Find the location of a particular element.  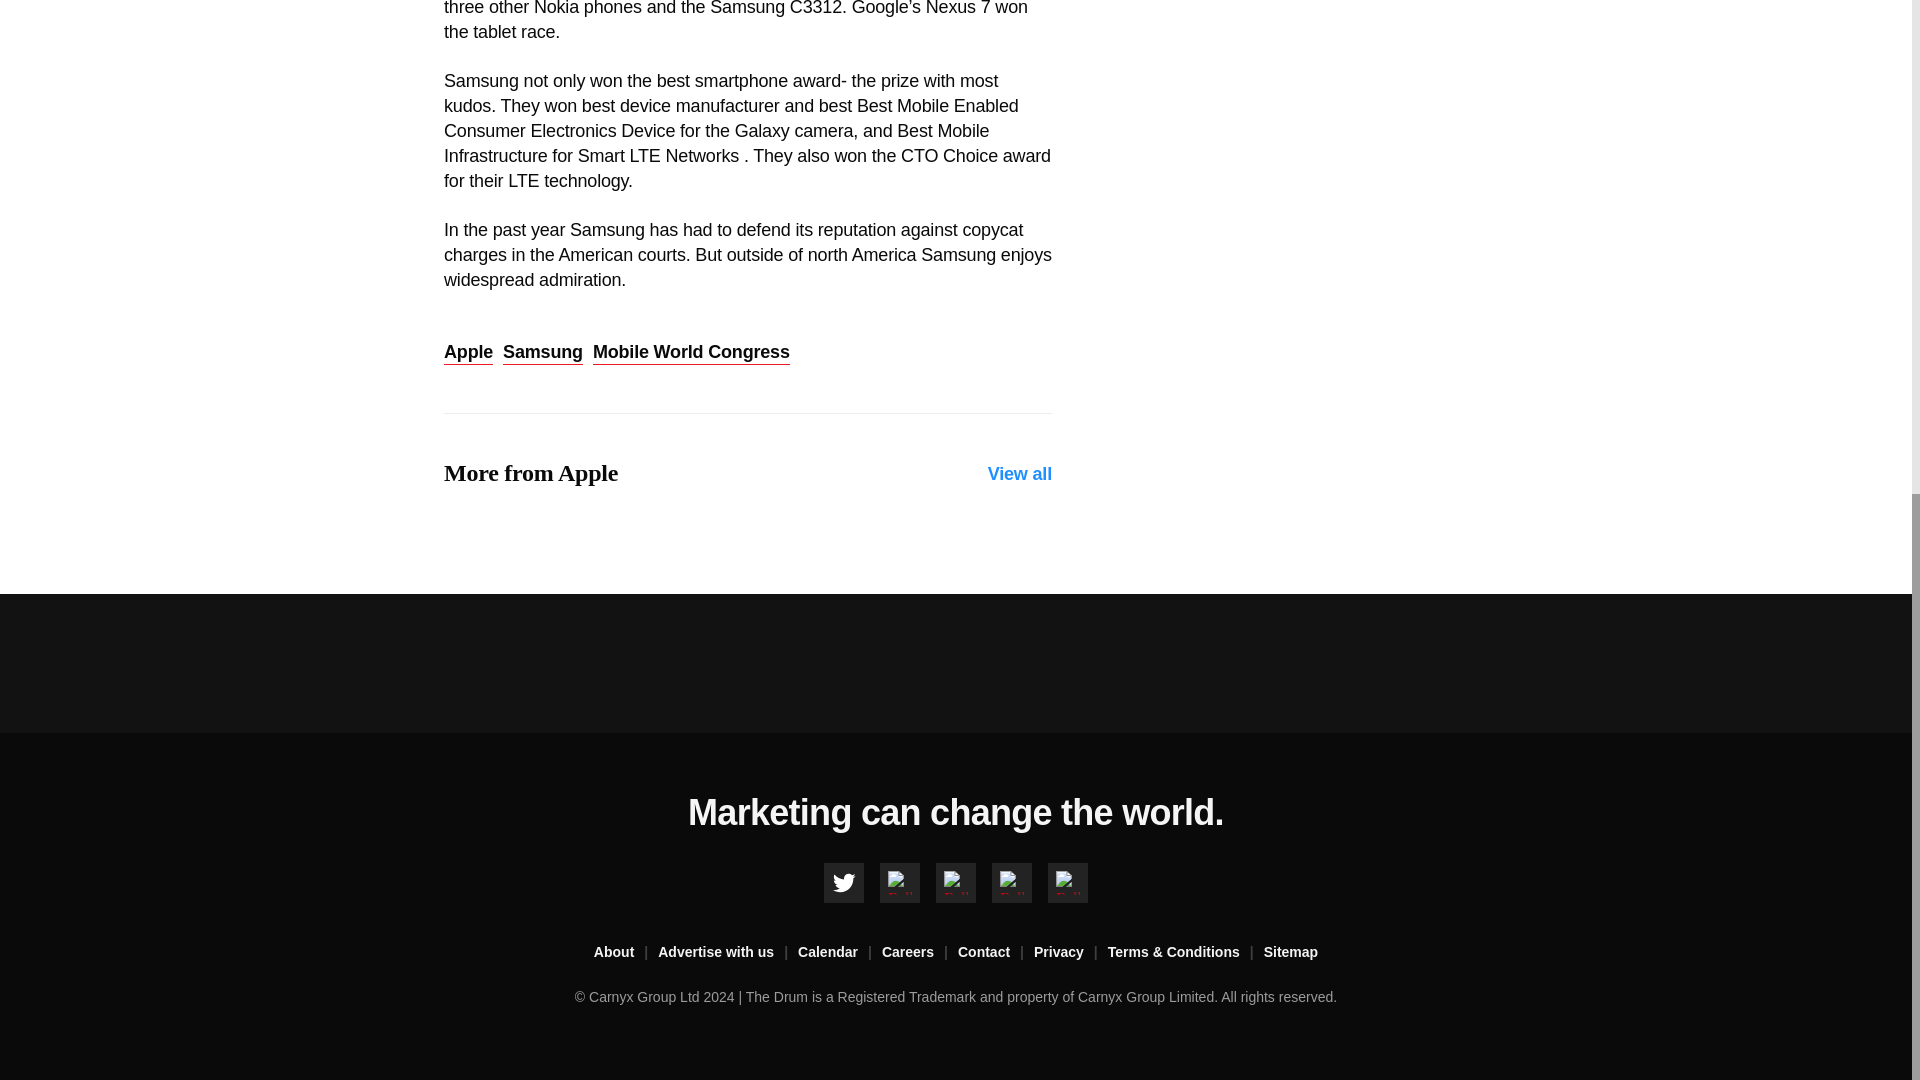

Mobile World Congress is located at coordinates (691, 353).